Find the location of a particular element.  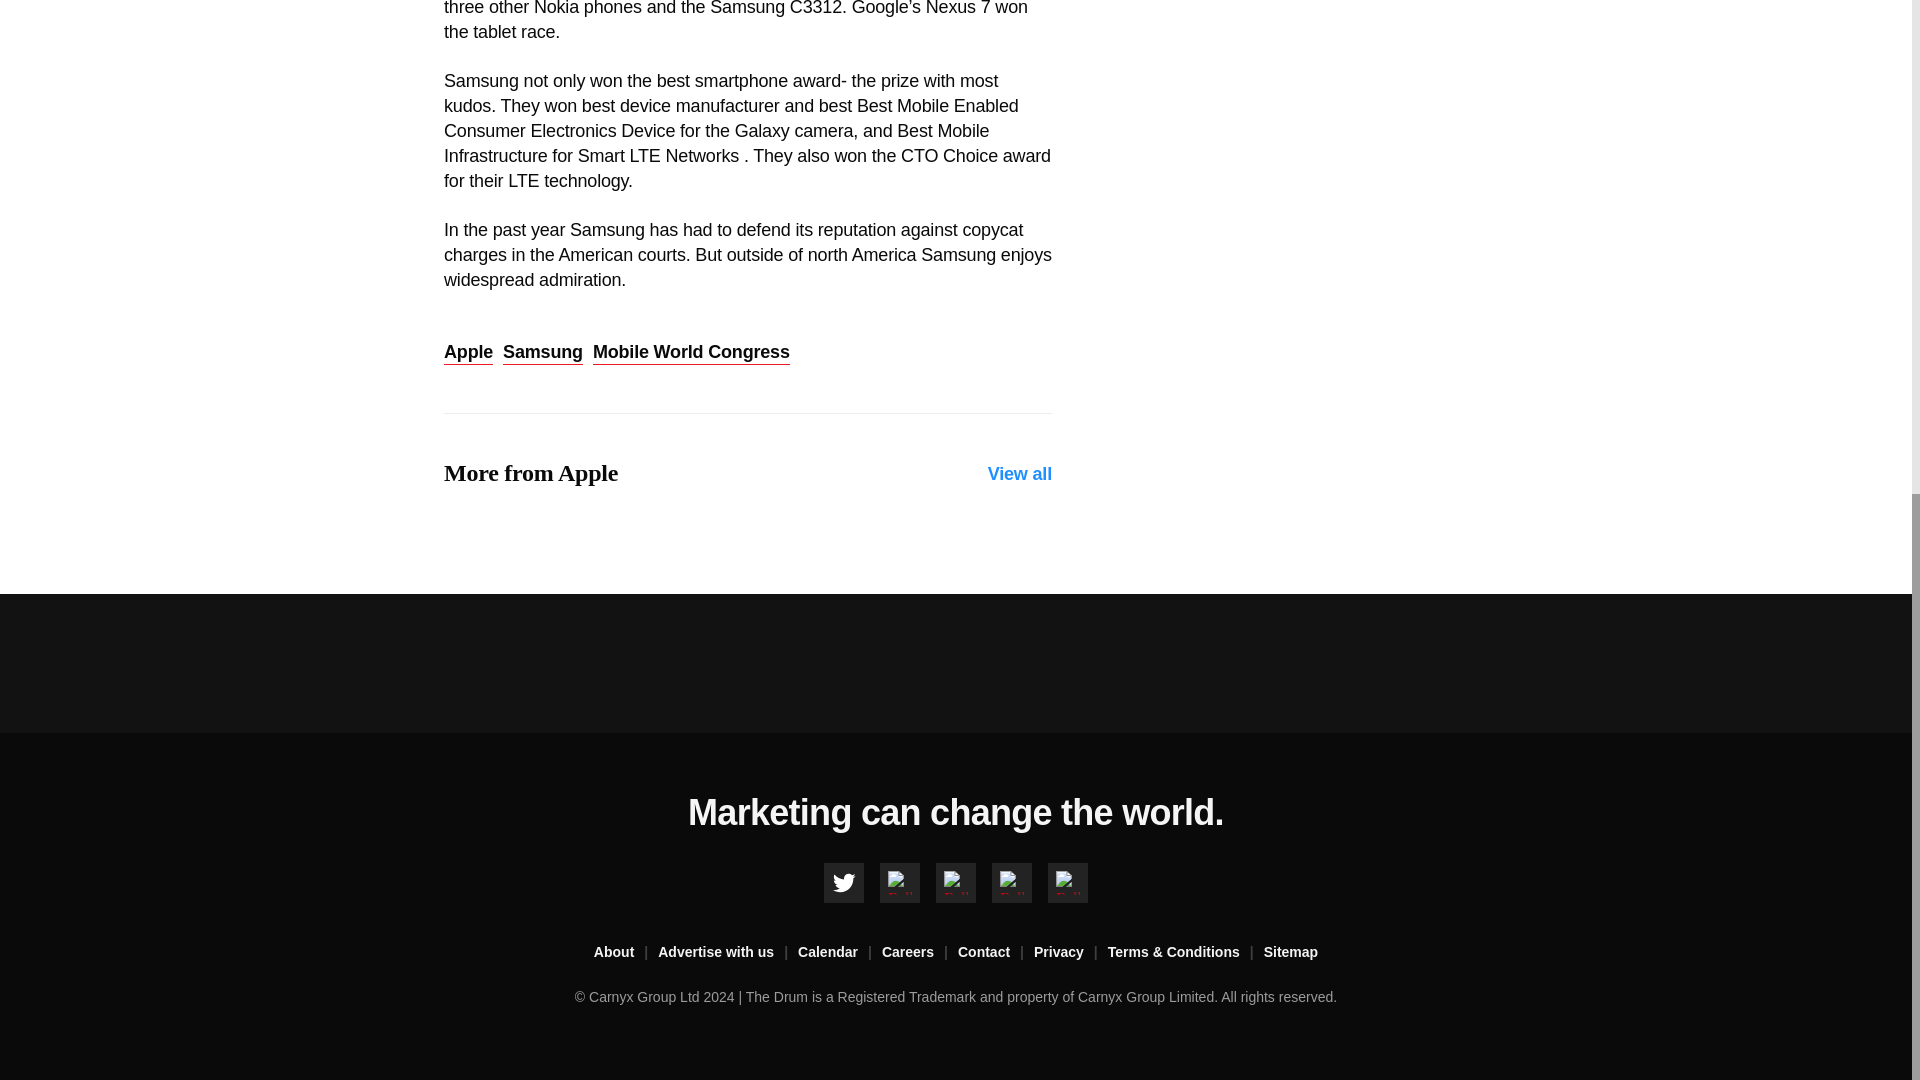

Mobile World Congress is located at coordinates (691, 353).